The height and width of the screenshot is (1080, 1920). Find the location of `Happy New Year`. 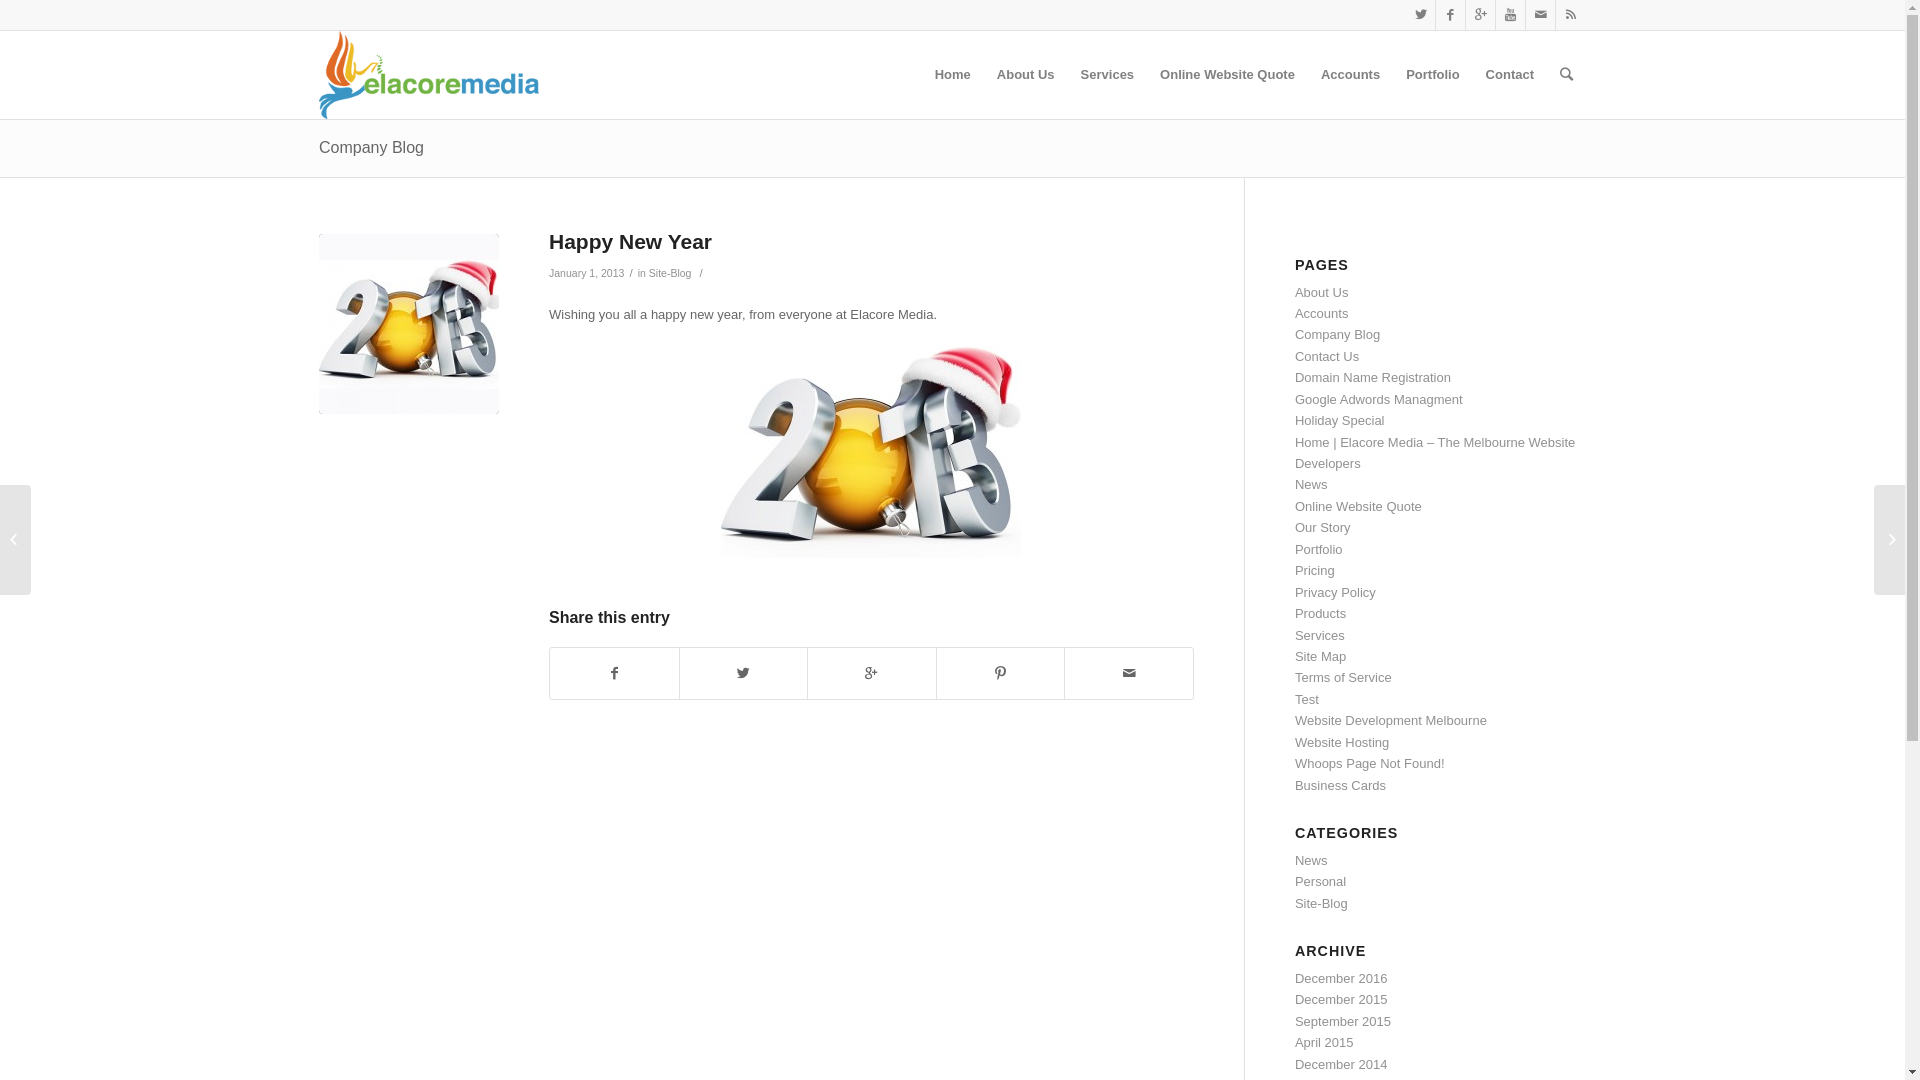

Happy New Year is located at coordinates (630, 242).